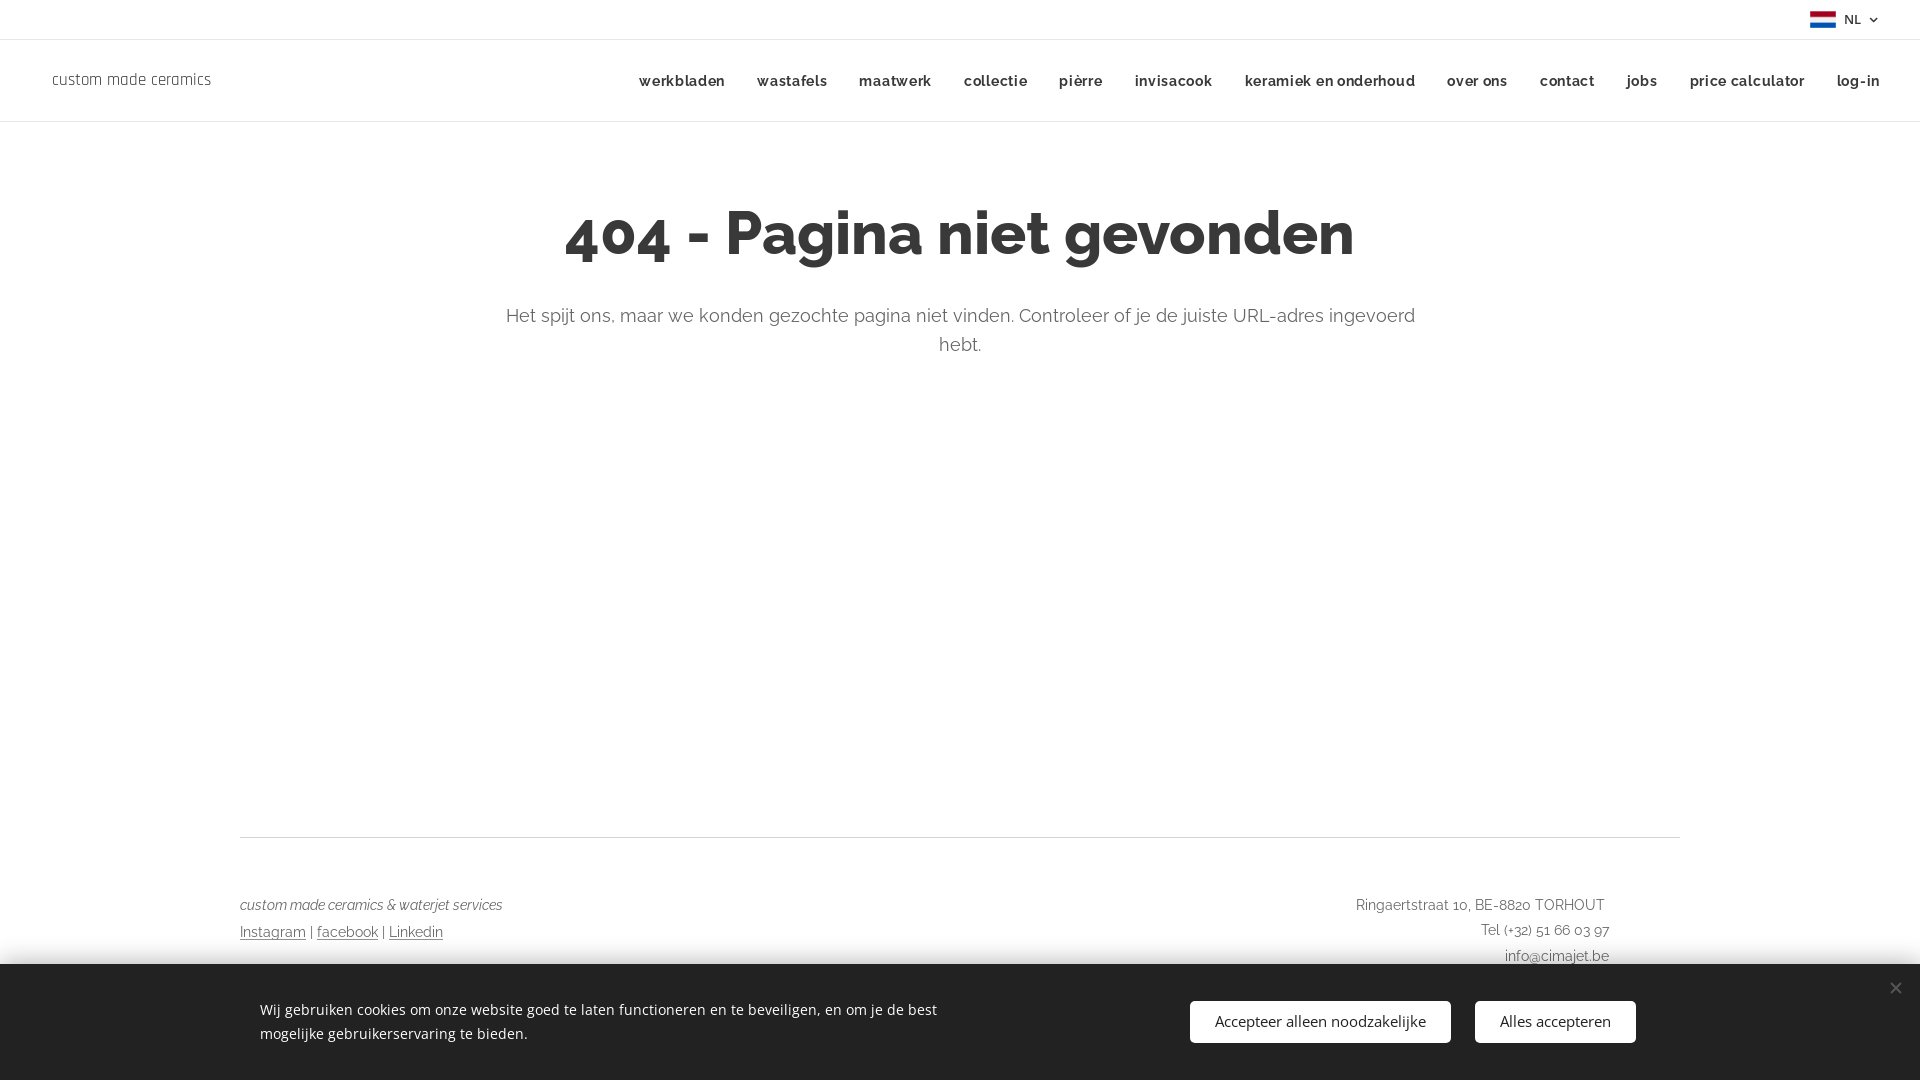  What do you see at coordinates (896, 81) in the screenshot?
I see `maatwerk` at bounding box center [896, 81].